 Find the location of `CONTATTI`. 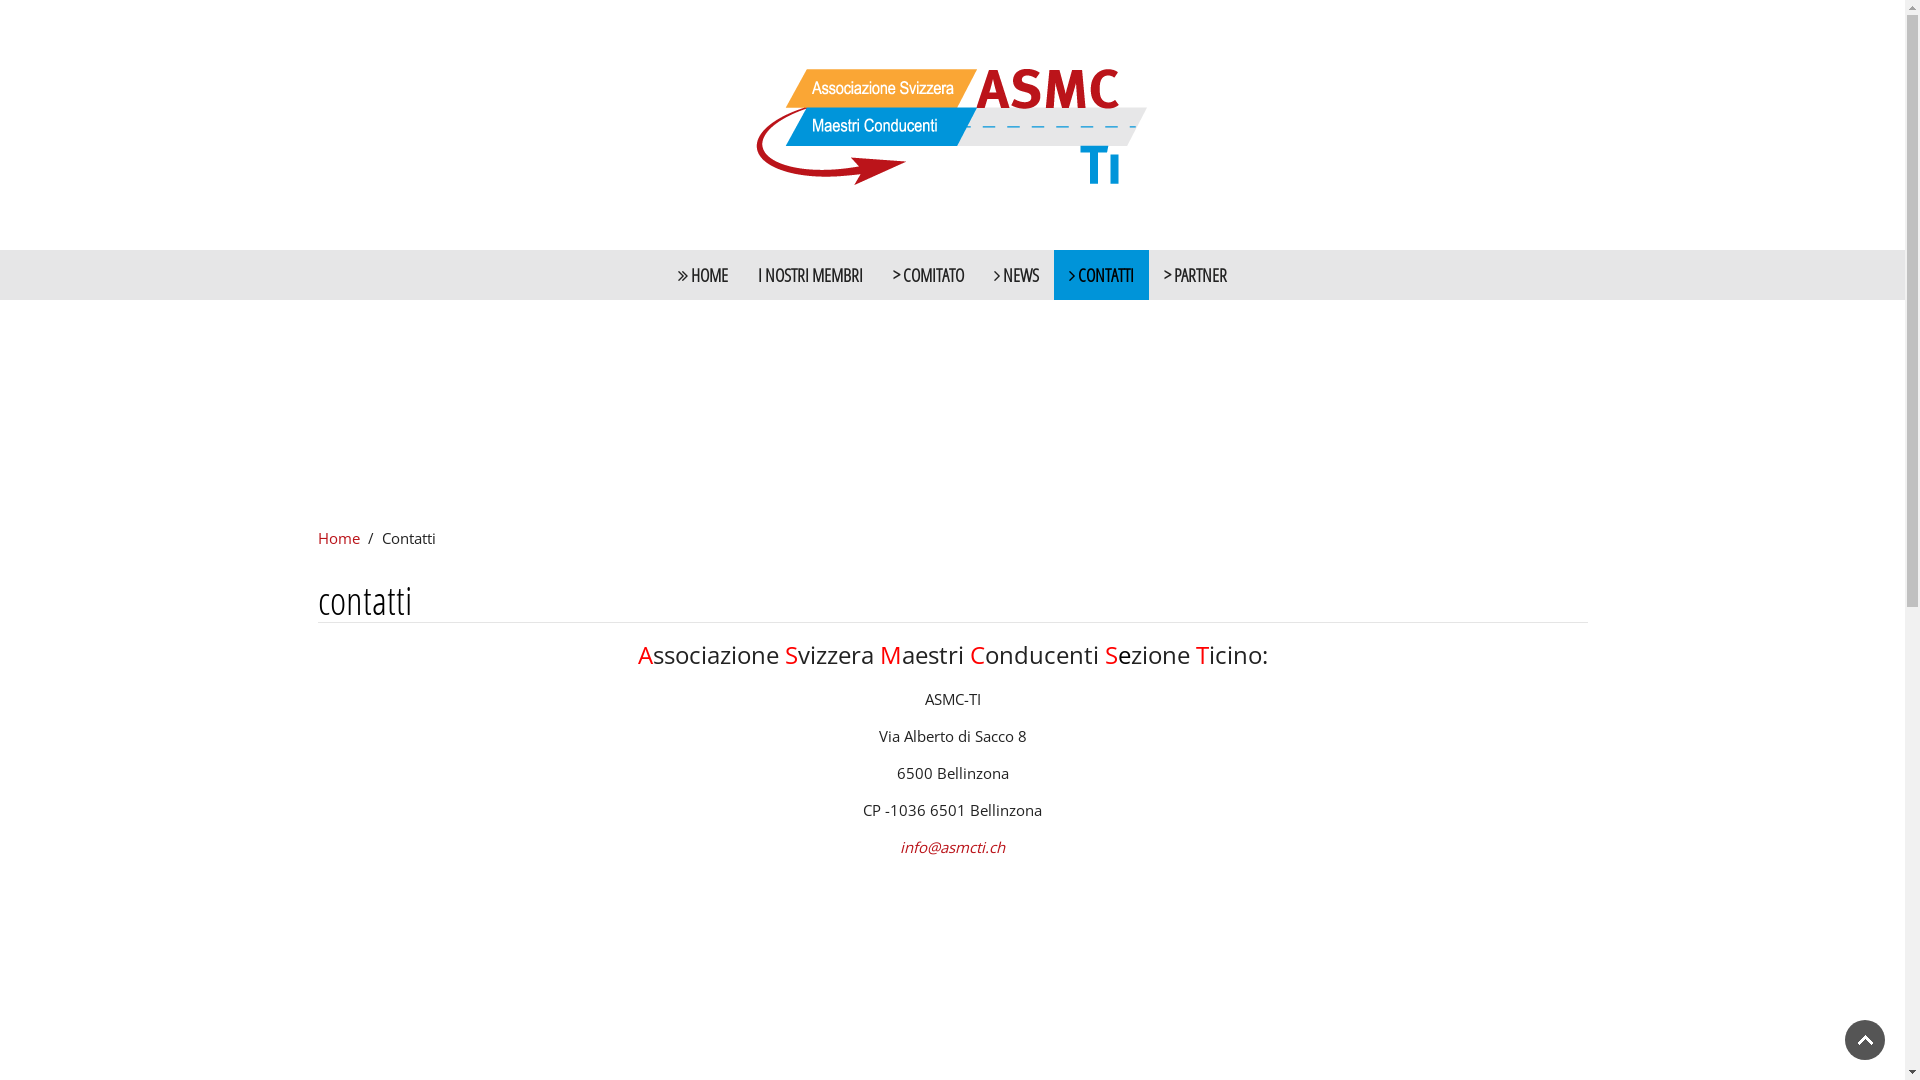

CONTATTI is located at coordinates (1102, 275).